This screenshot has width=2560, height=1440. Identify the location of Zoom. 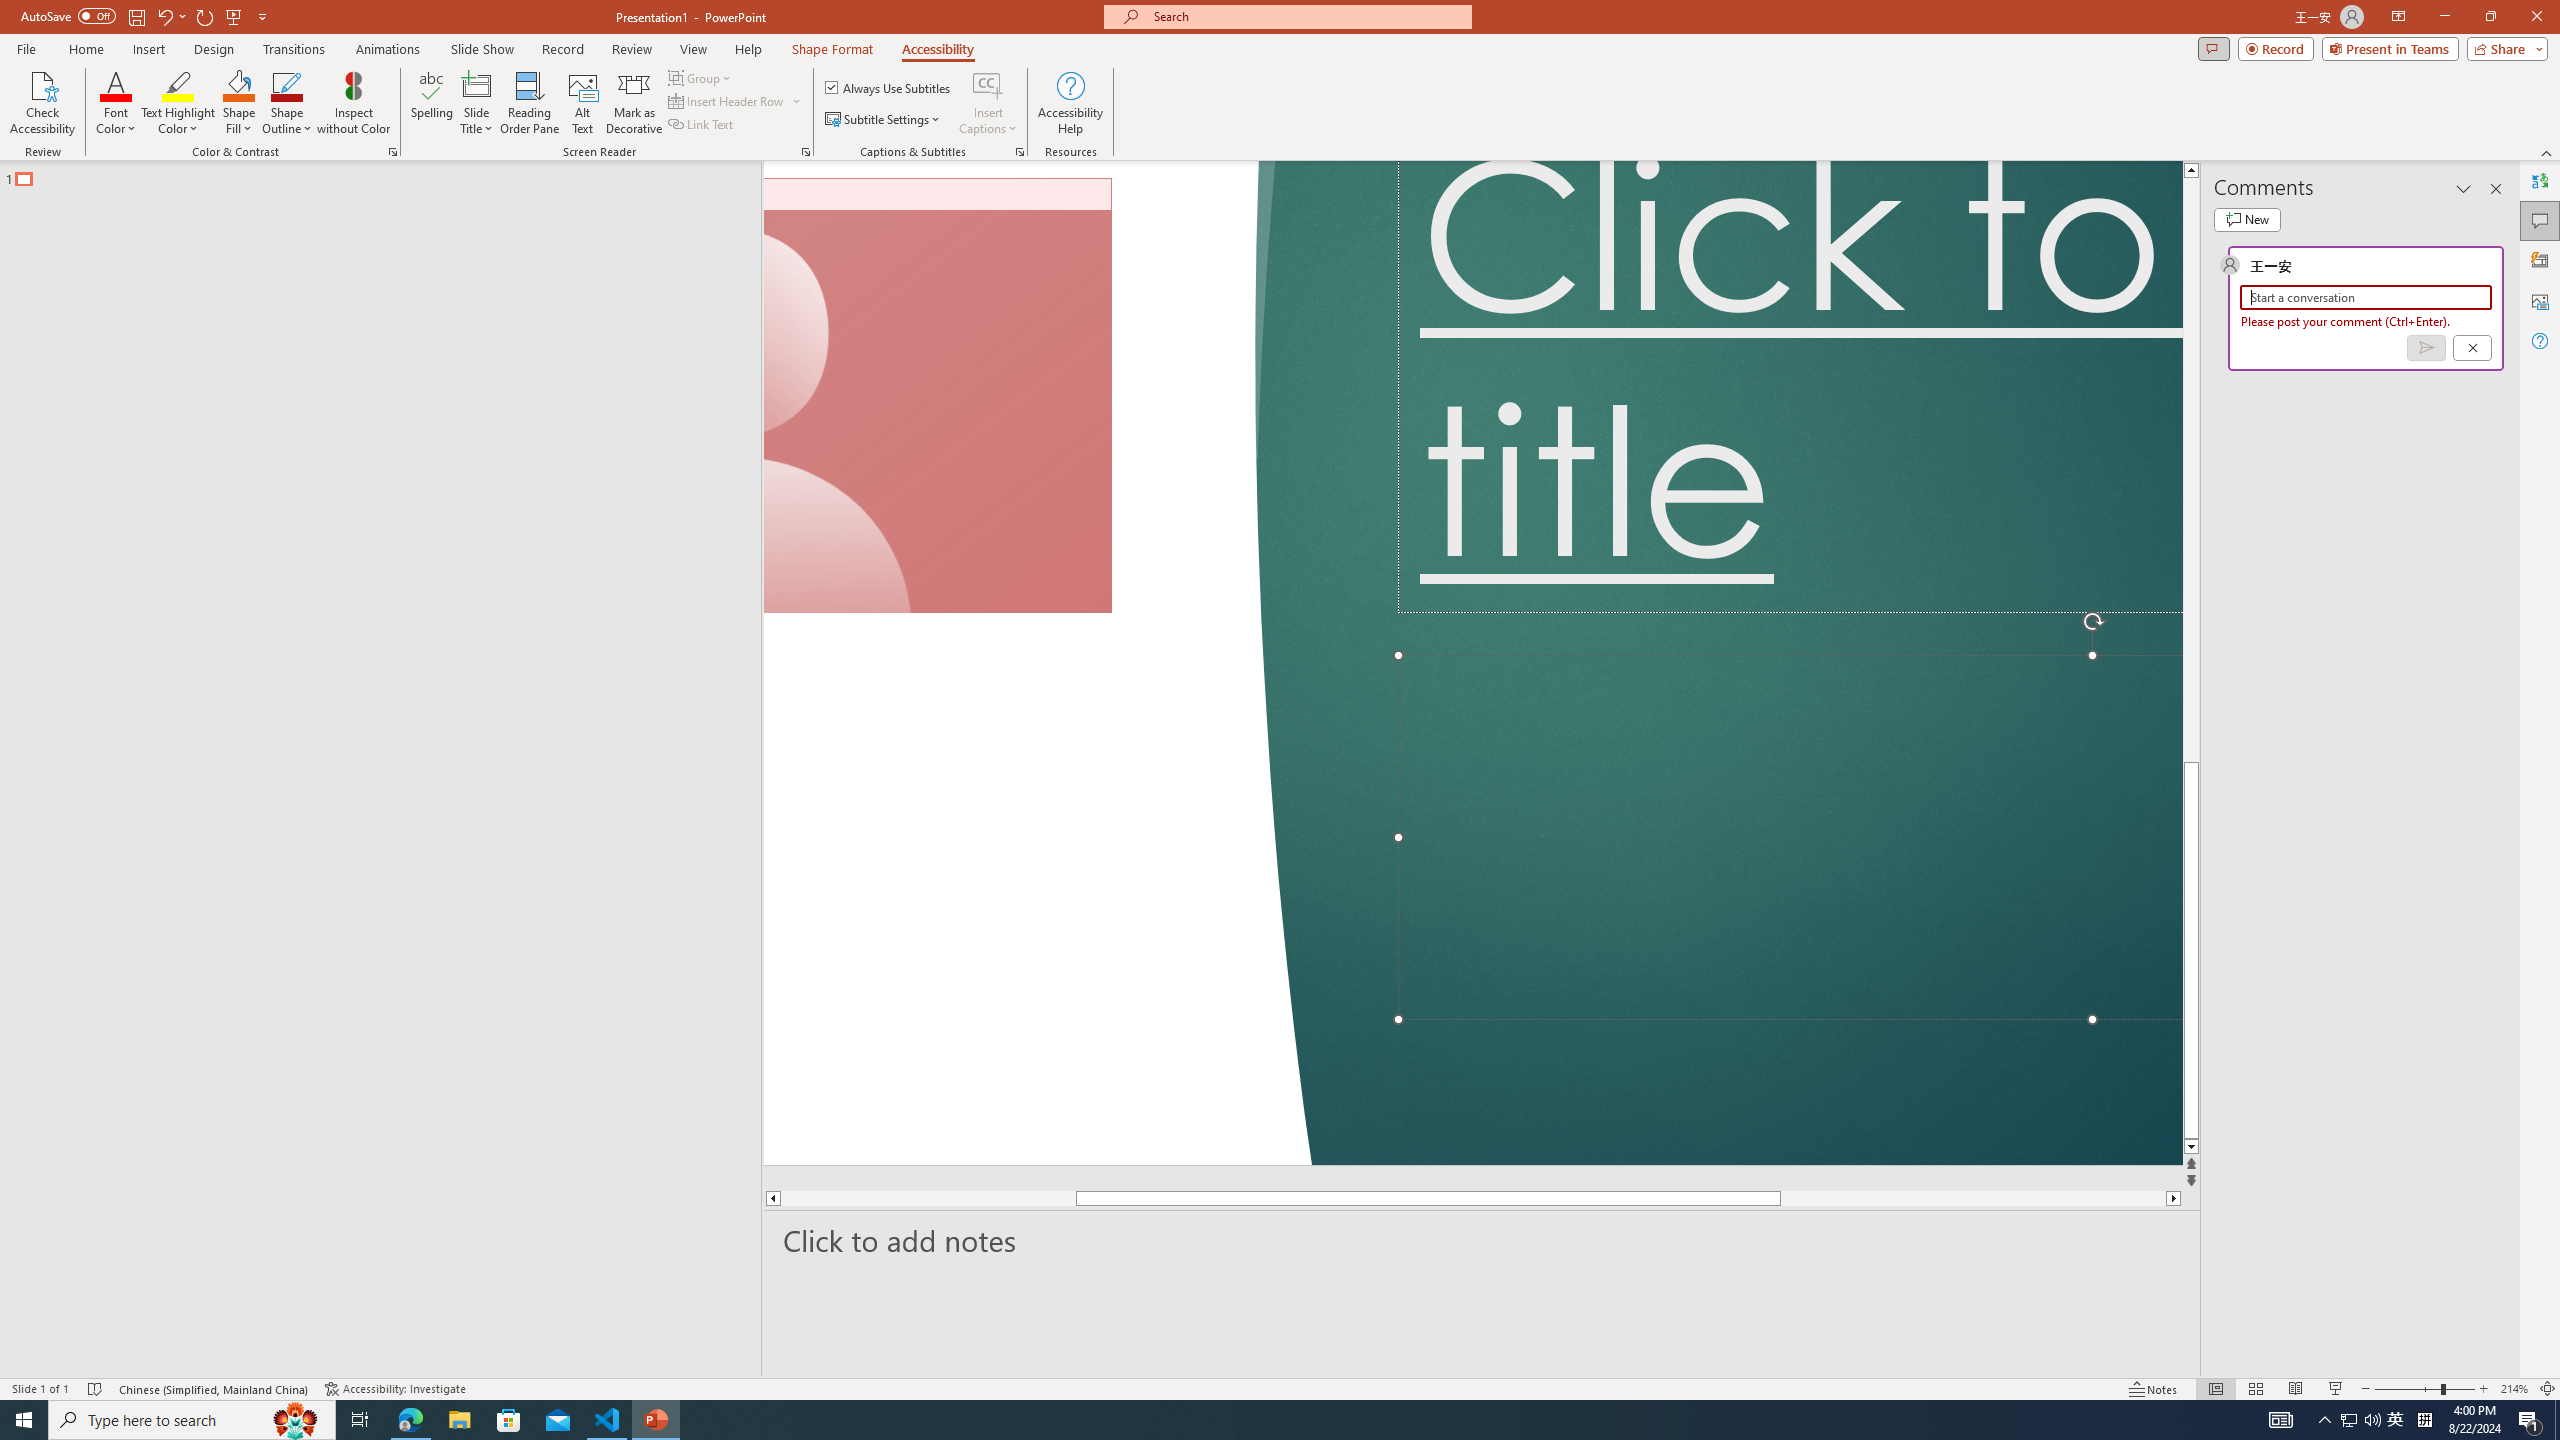
(2396, 1360).